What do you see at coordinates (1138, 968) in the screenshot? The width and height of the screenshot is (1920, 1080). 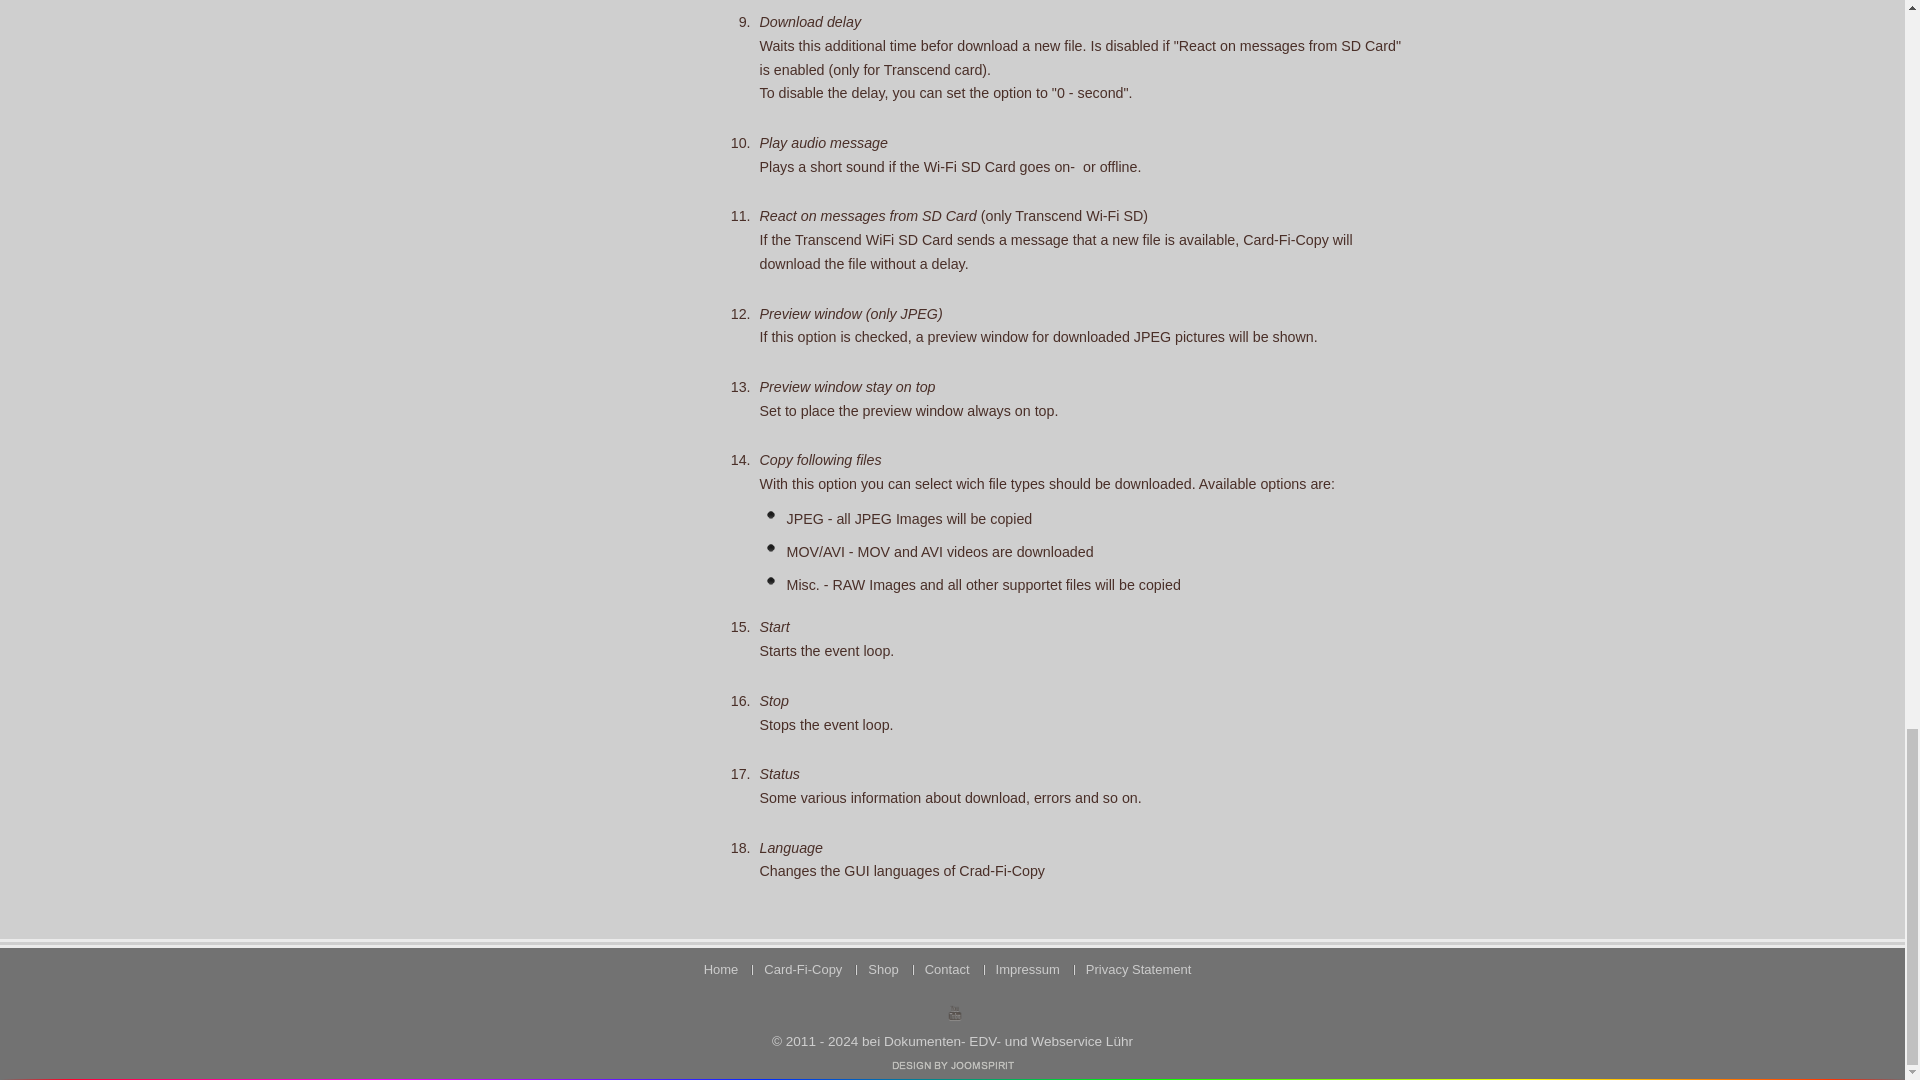 I see `Privacy Statement` at bounding box center [1138, 968].